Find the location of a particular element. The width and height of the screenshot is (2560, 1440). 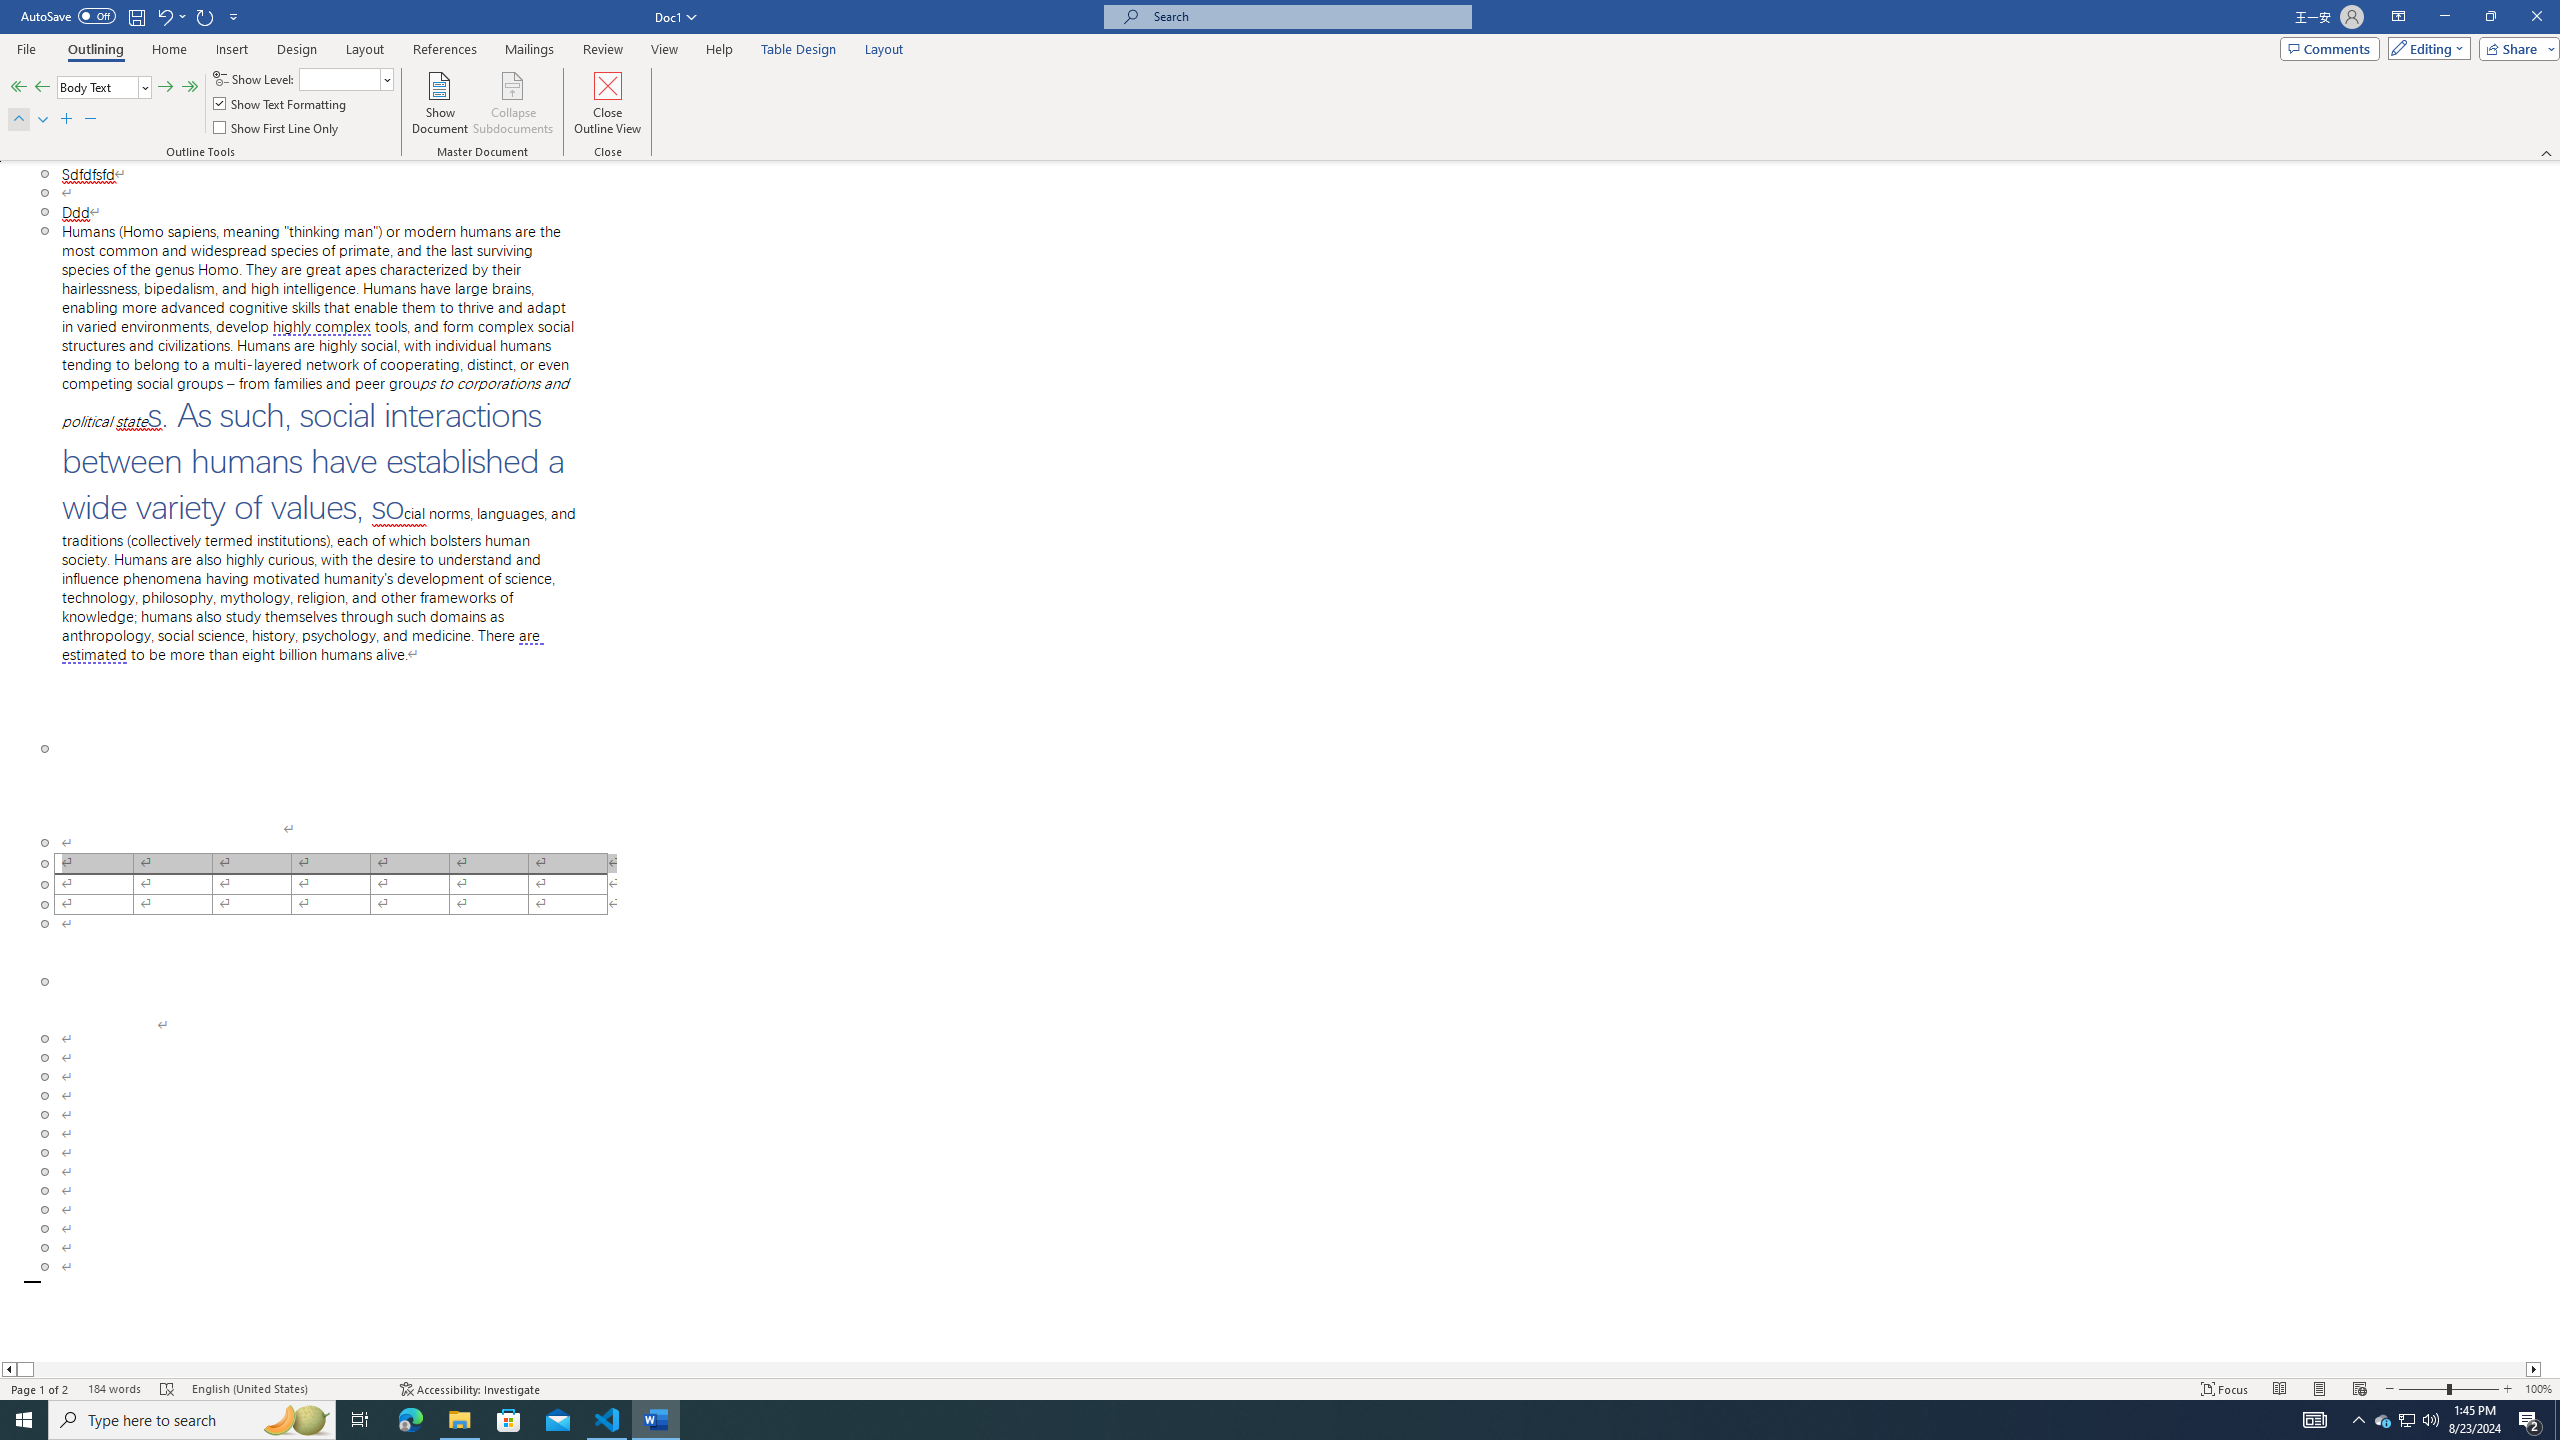

Demote to Body Text is located at coordinates (190, 88).